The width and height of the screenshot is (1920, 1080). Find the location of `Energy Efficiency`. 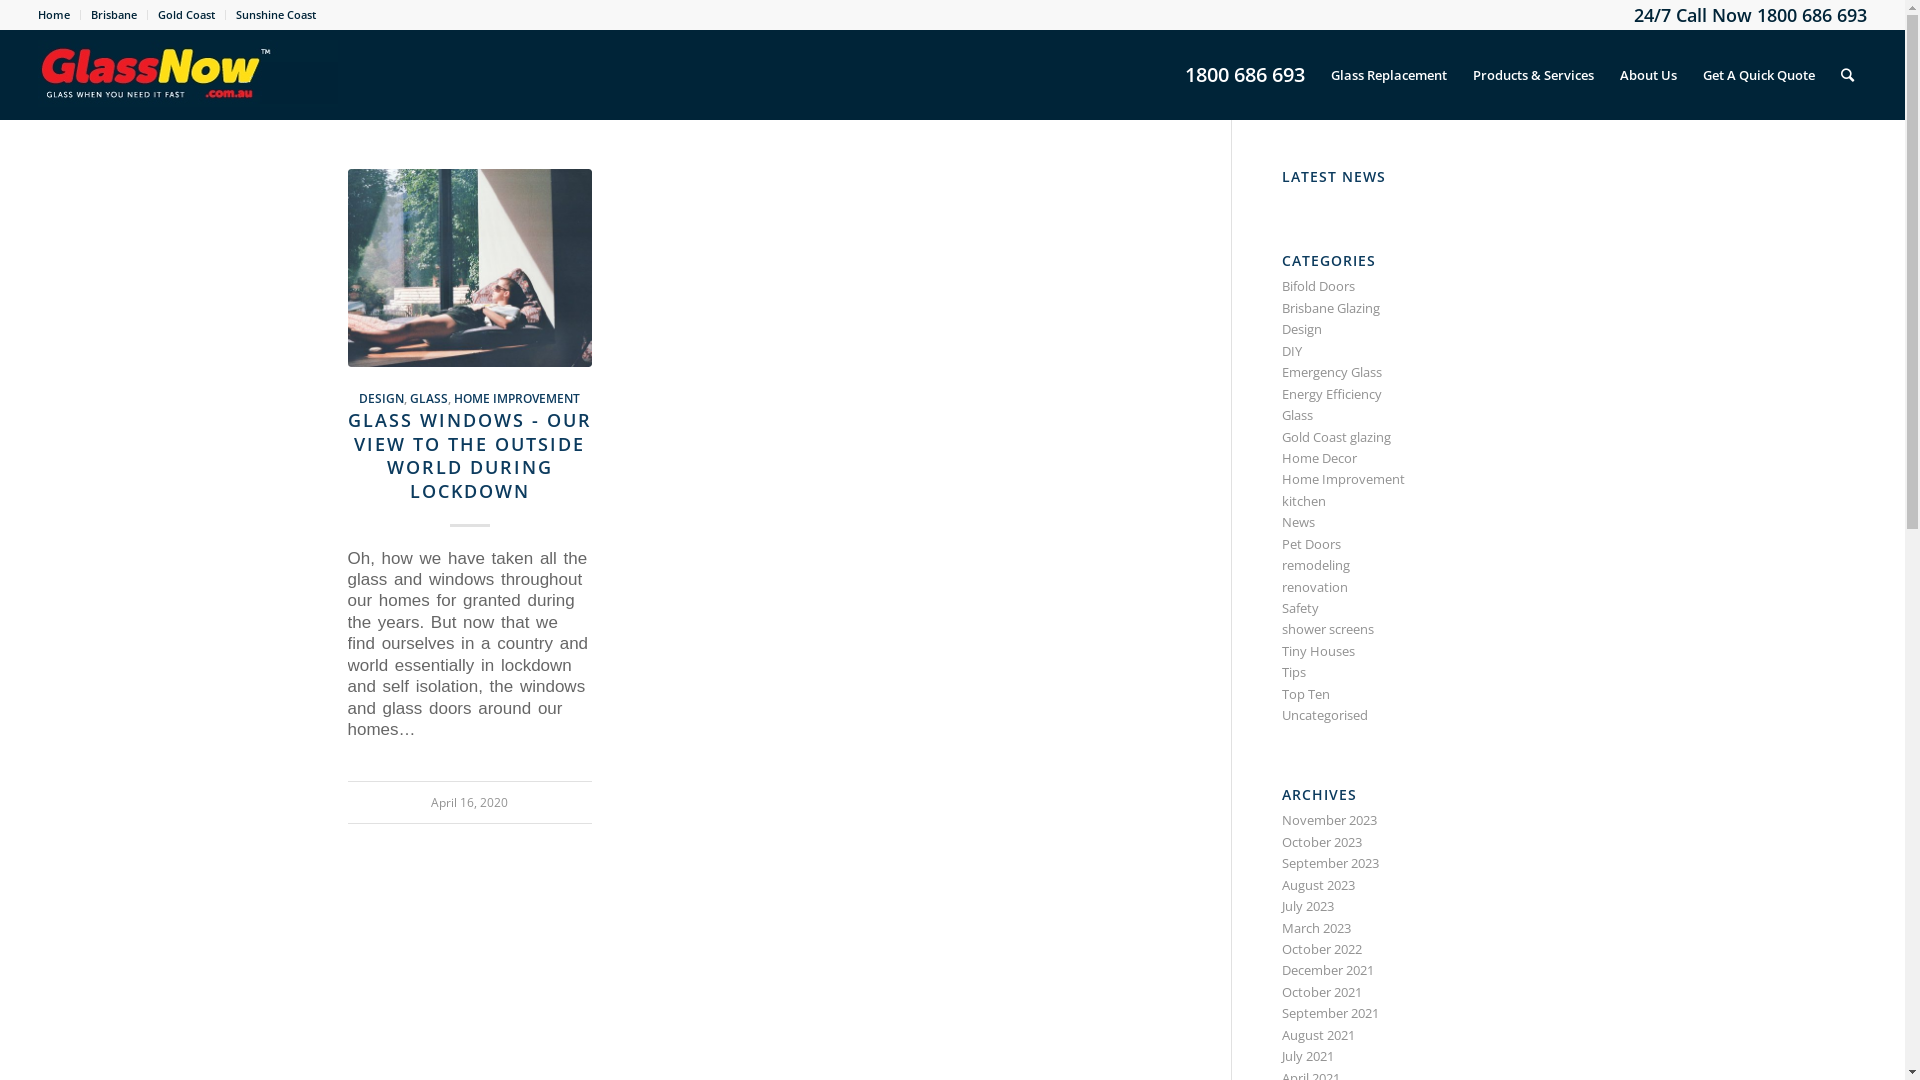

Energy Efficiency is located at coordinates (1332, 394).